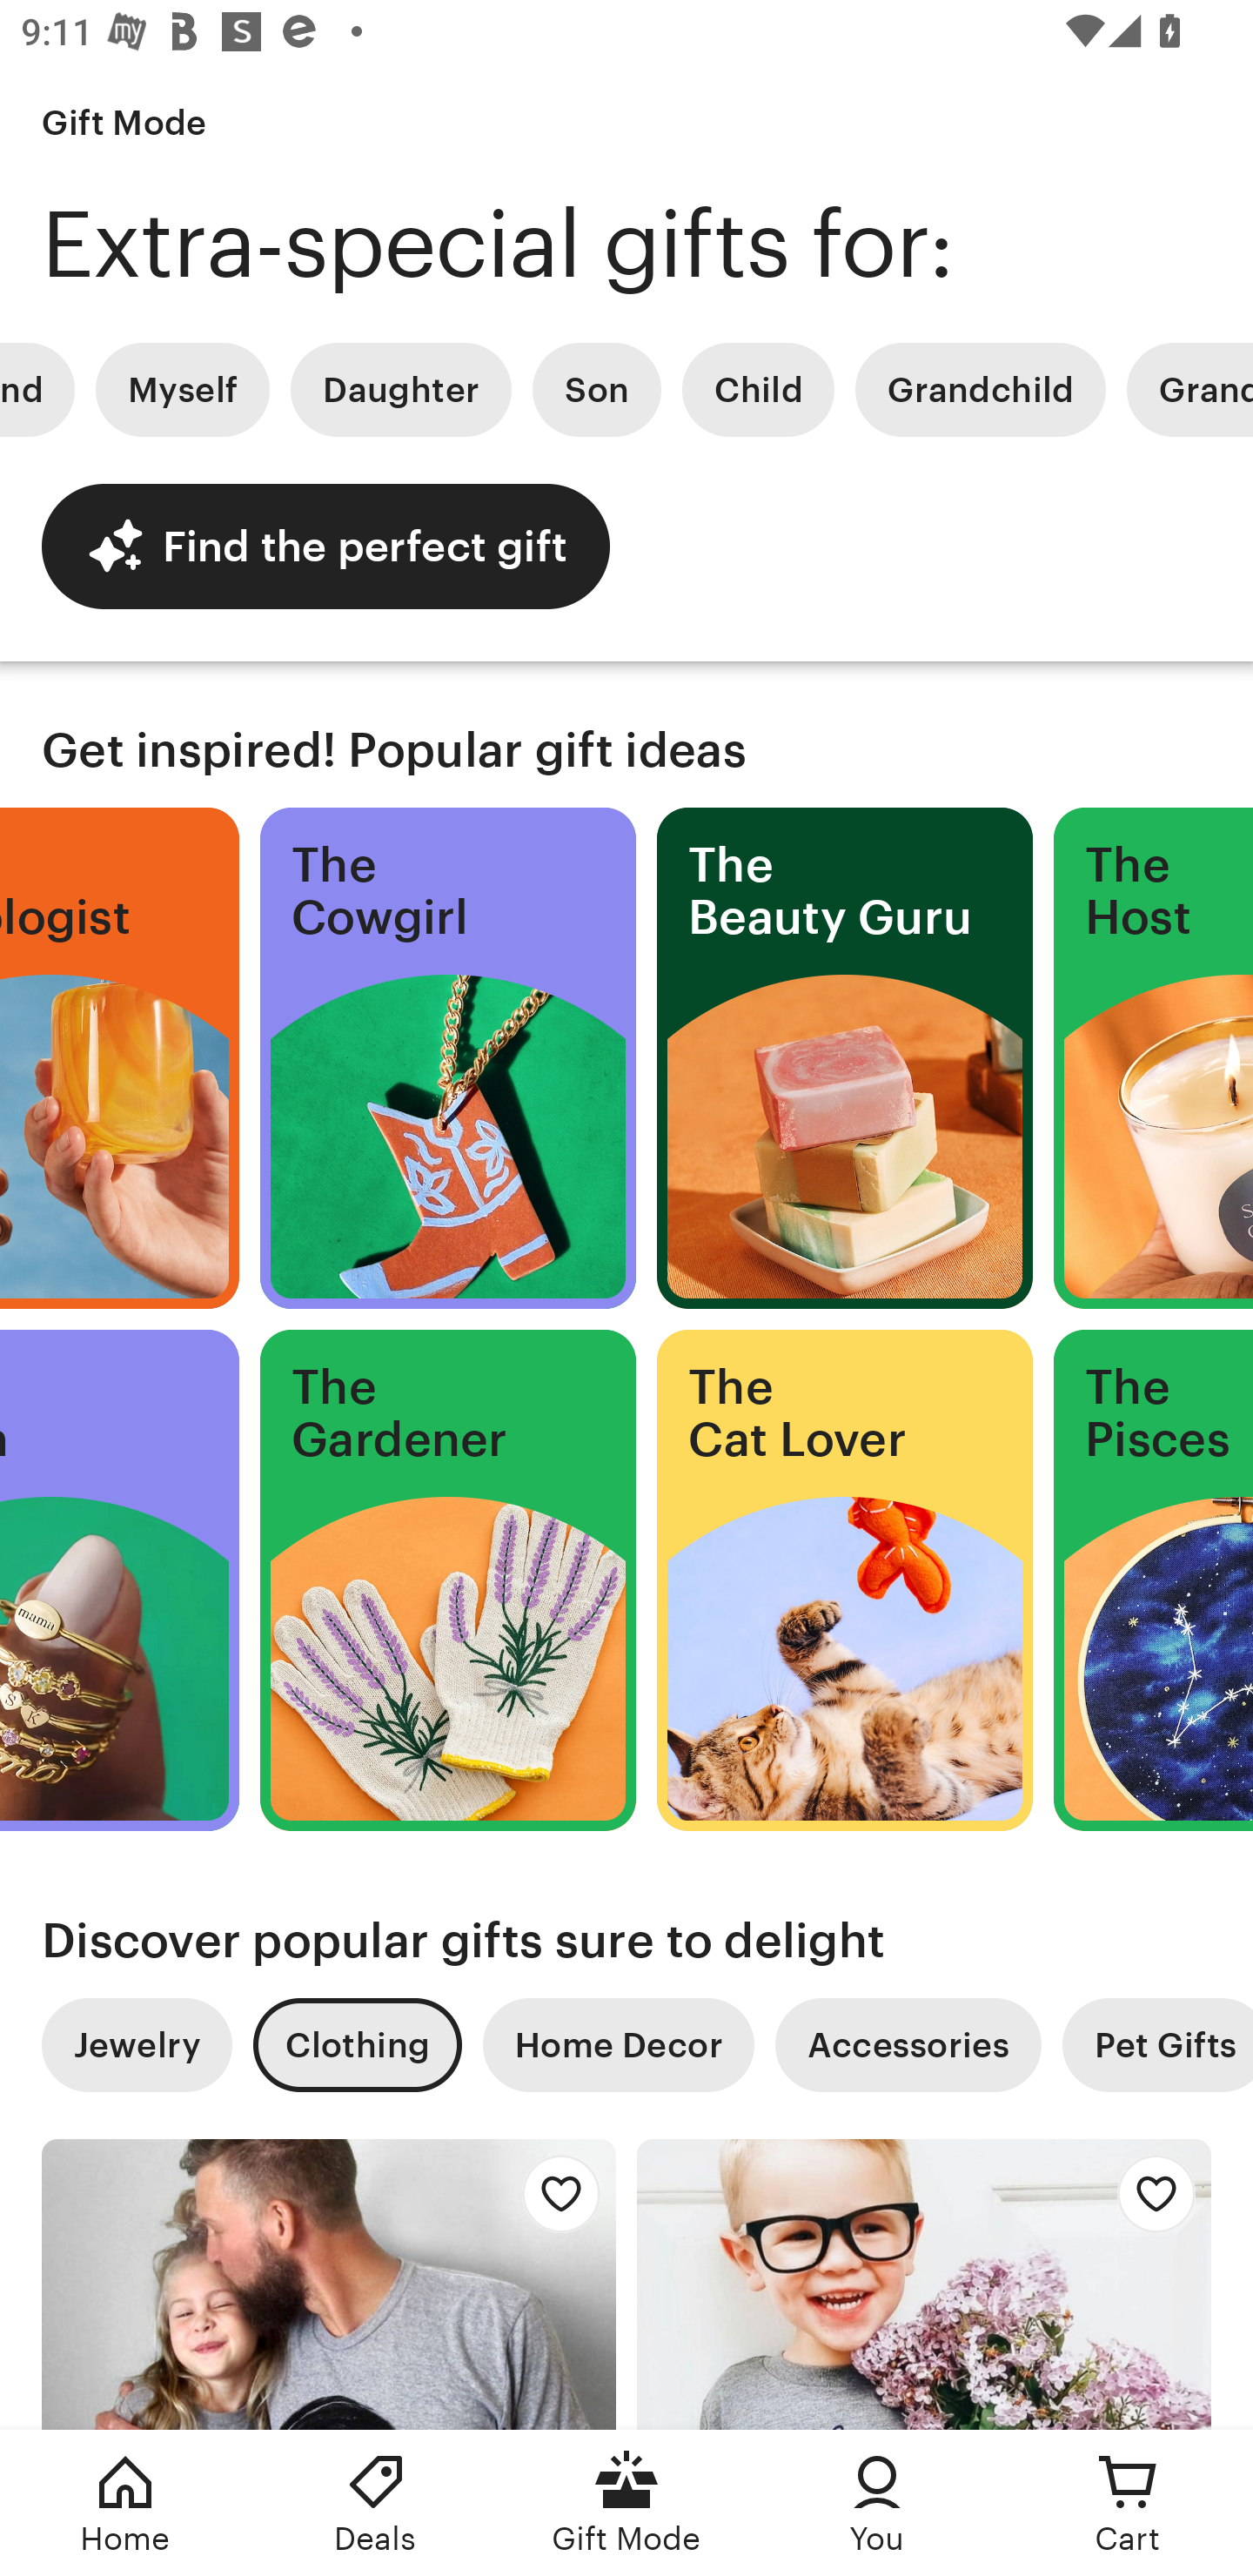 The width and height of the screenshot is (1253, 2576). What do you see at coordinates (1157, 2045) in the screenshot?
I see `Pet Gifts` at bounding box center [1157, 2045].